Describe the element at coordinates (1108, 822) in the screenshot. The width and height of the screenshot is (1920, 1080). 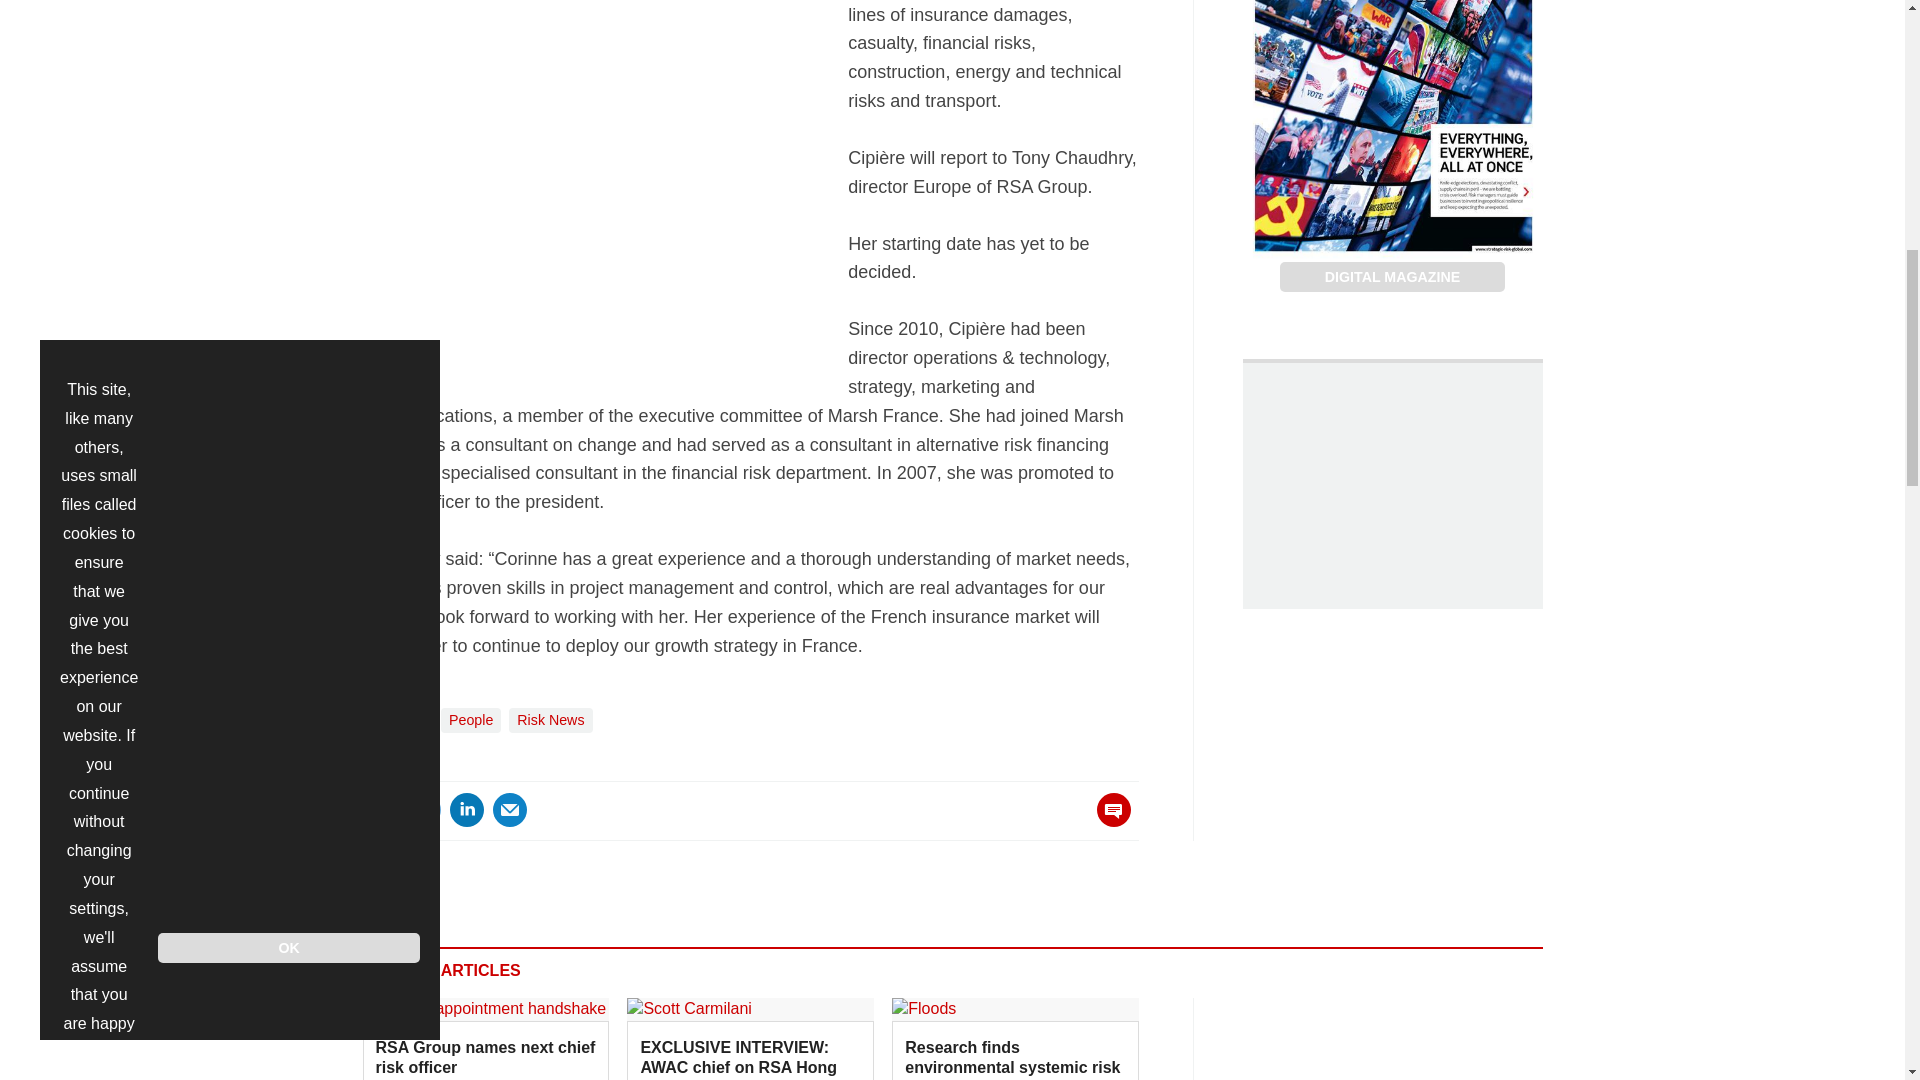
I see `No comments` at that location.